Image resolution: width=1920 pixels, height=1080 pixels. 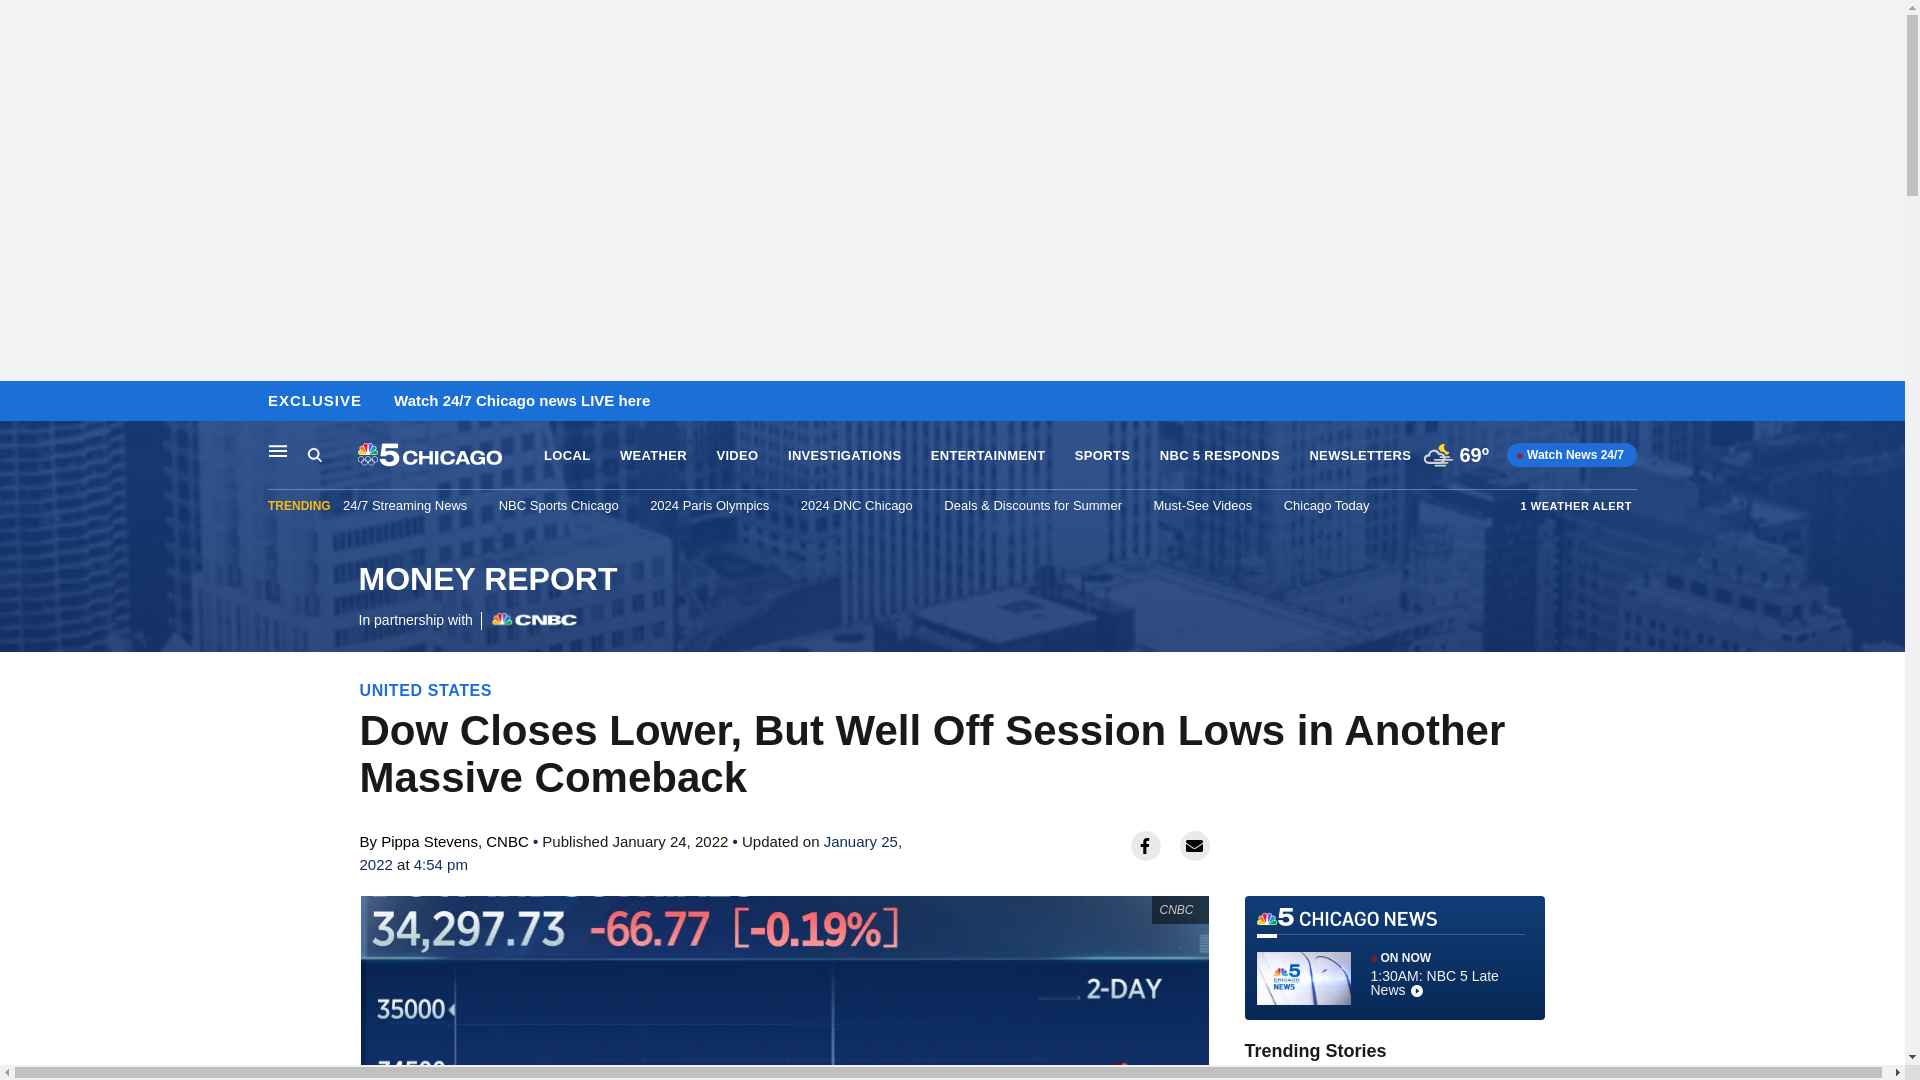 What do you see at coordinates (654, 456) in the screenshot?
I see `WEATHER` at bounding box center [654, 456].